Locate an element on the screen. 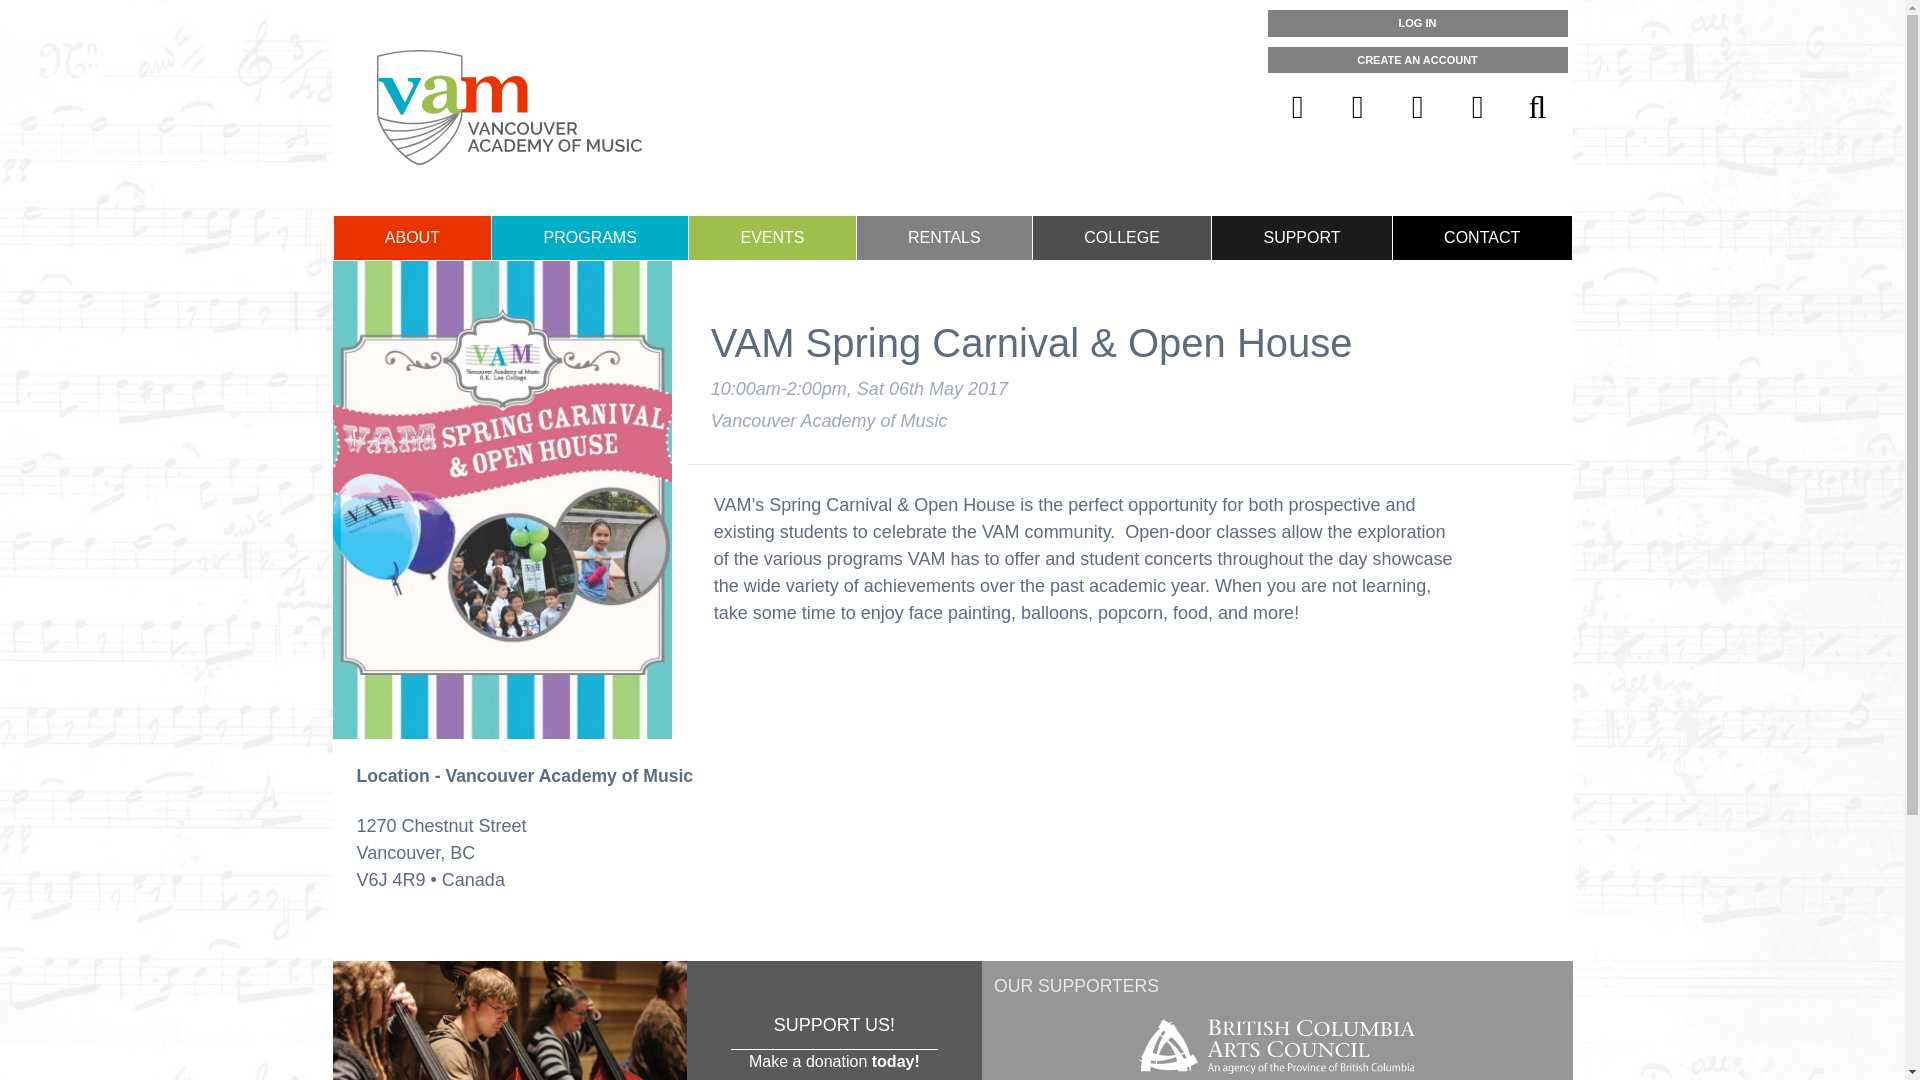 This screenshot has width=1920, height=1080. SUPPORT is located at coordinates (1302, 238).